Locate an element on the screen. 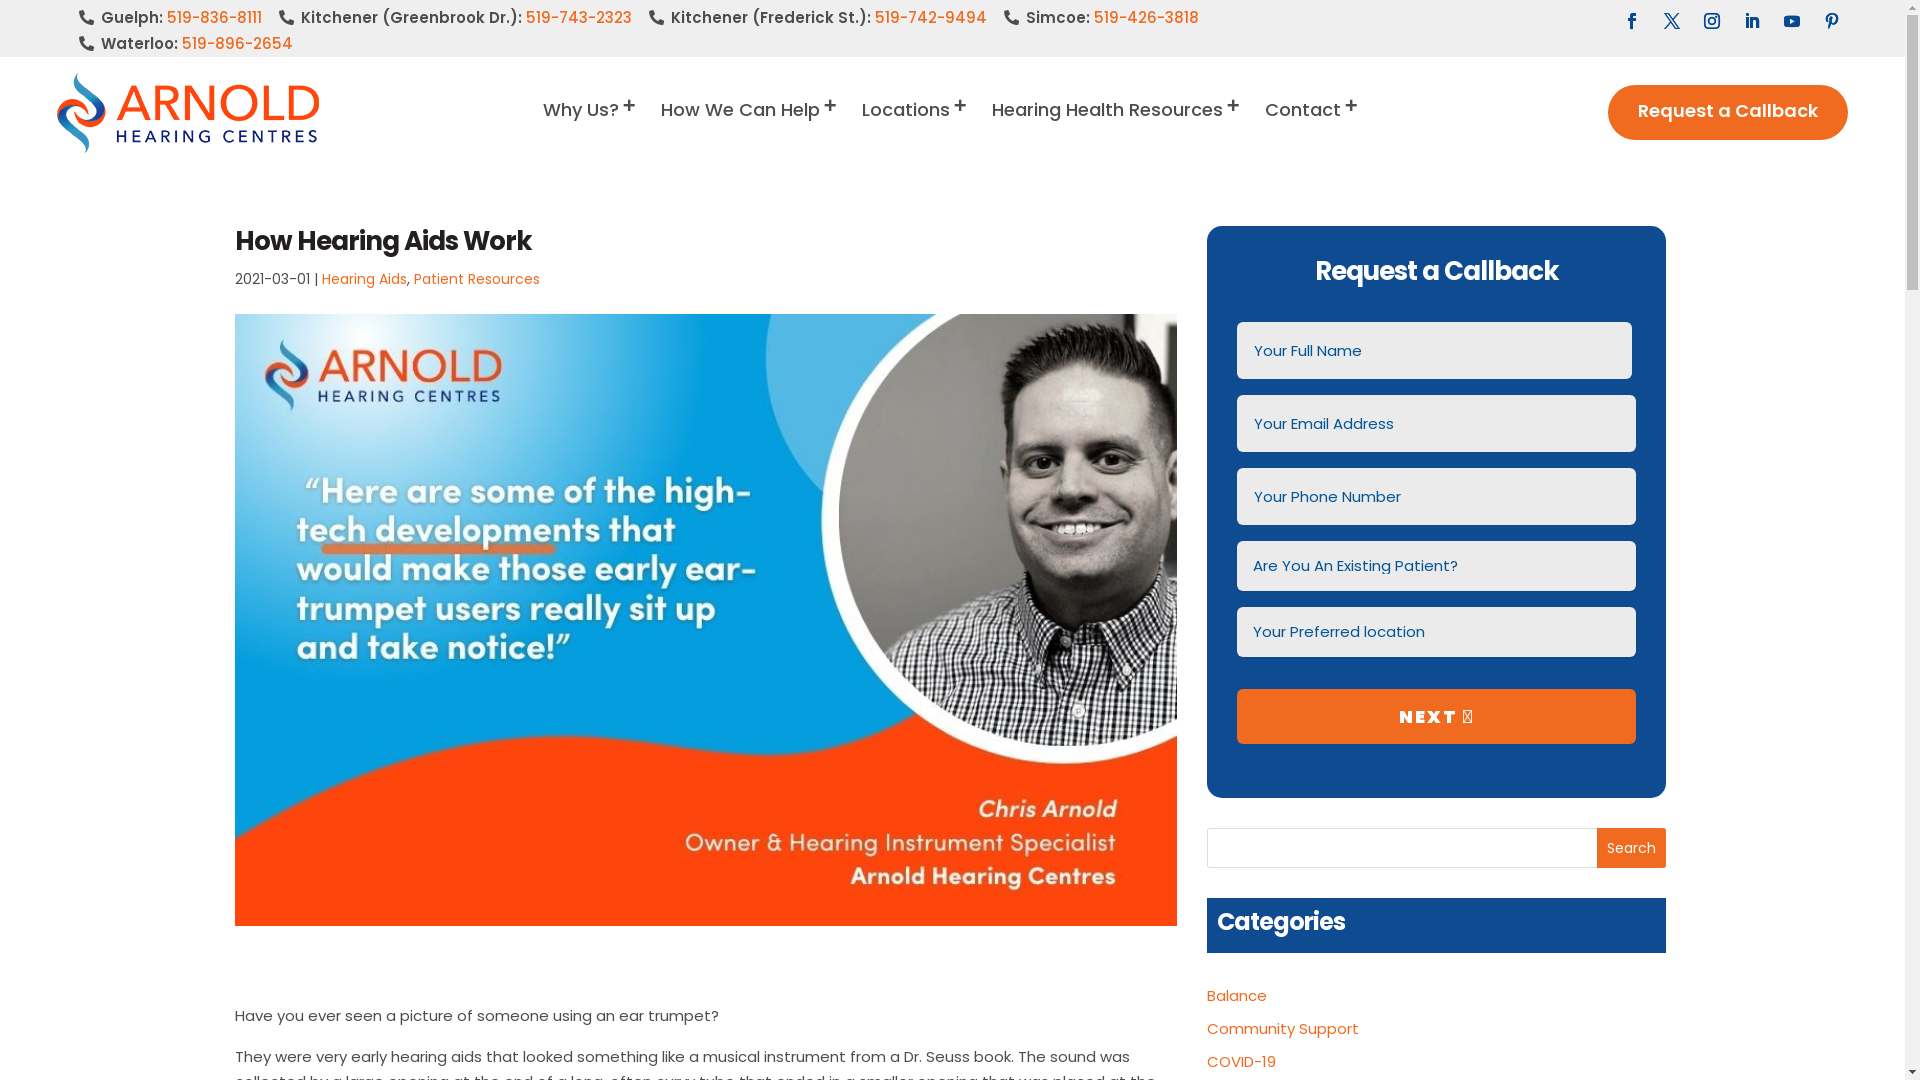  Locations is located at coordinates (916, 128).